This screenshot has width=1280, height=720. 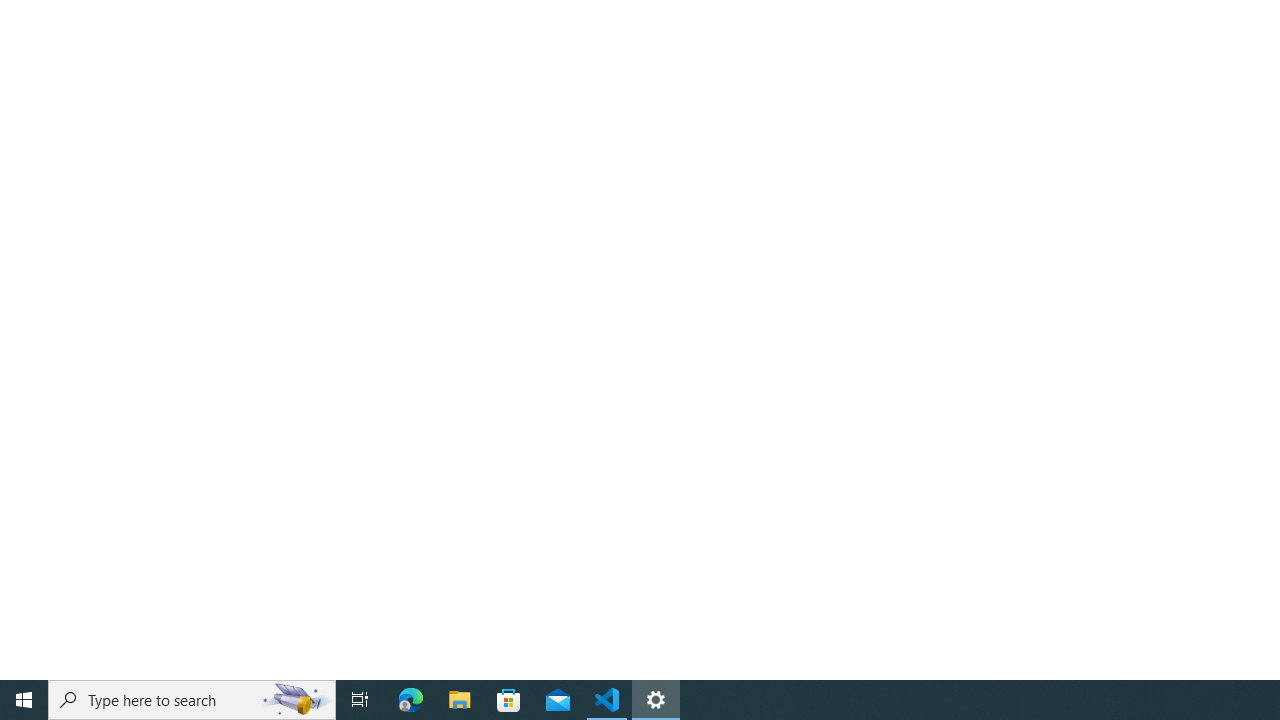 I want to click on Microsoft Edge, so click(x=411, y=700).